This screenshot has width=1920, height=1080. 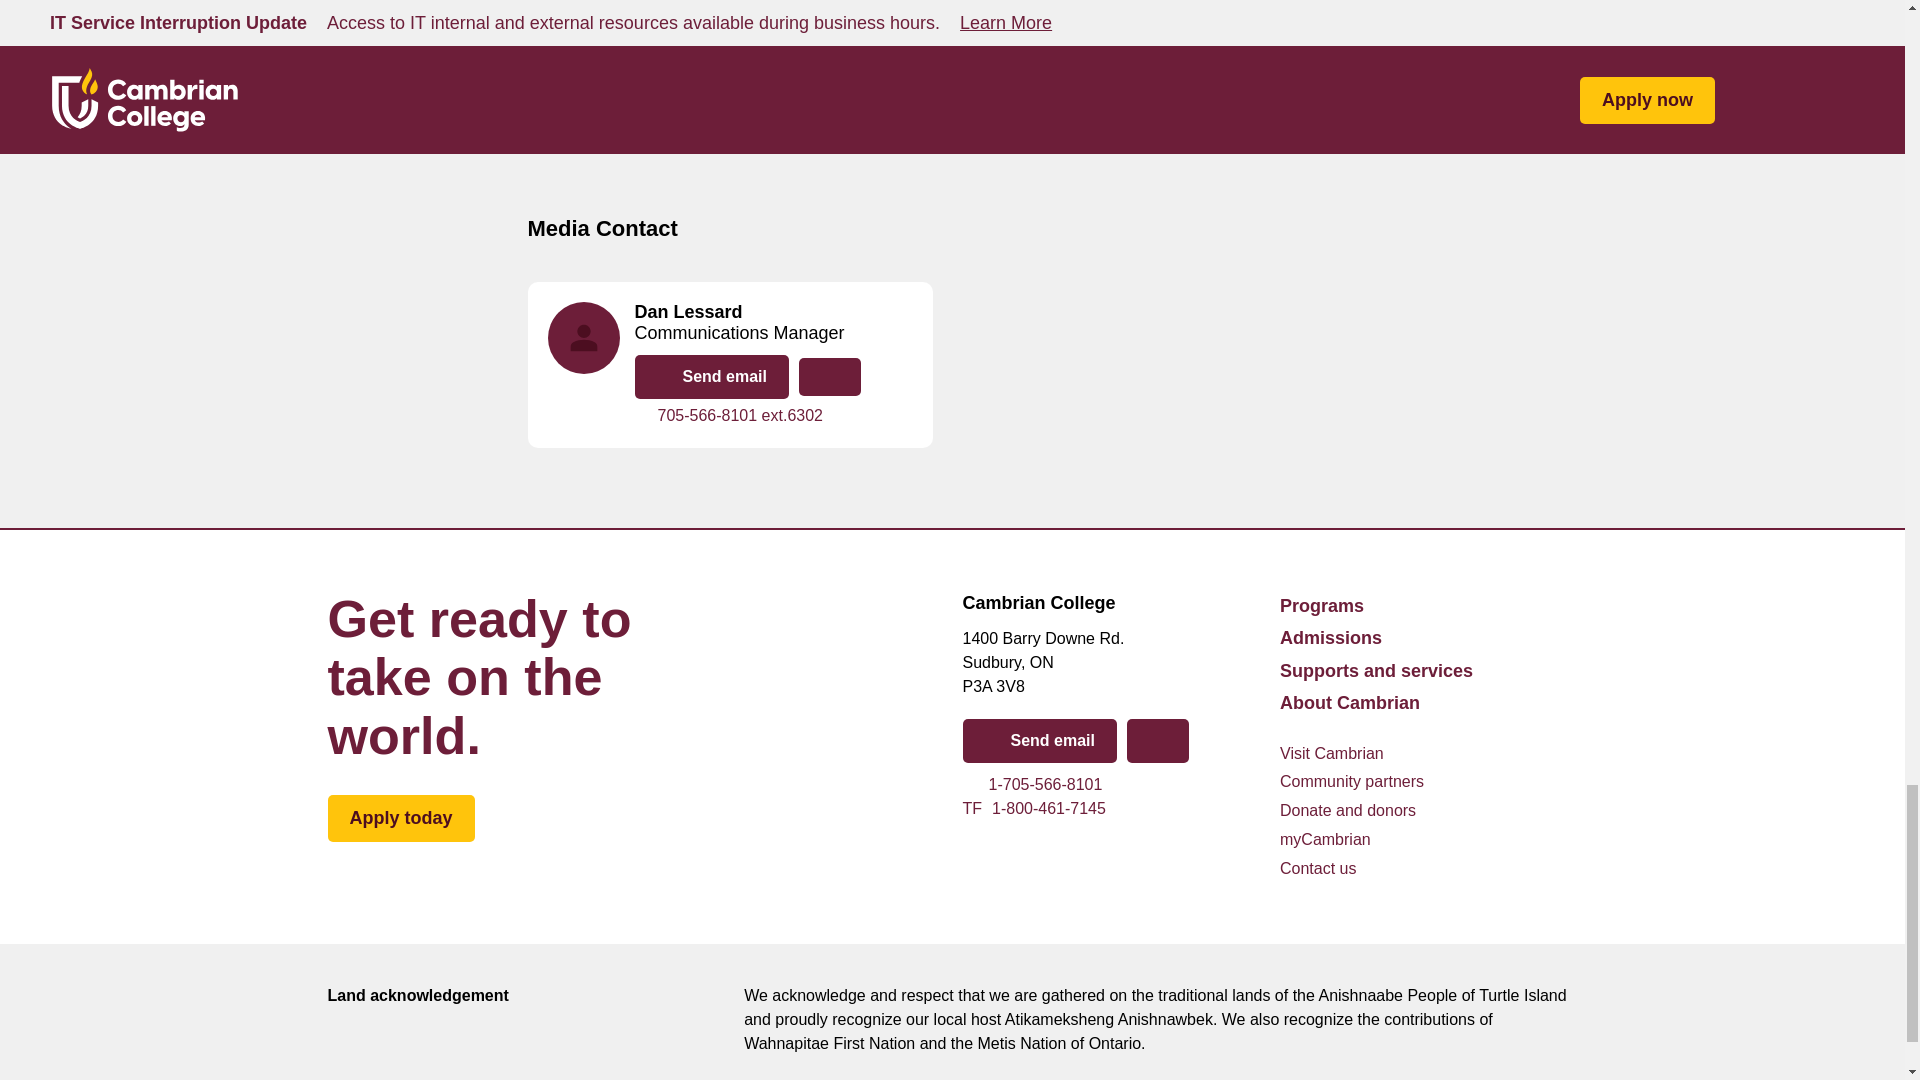 I want to click on Community partners, so click(x=1352, y=782).